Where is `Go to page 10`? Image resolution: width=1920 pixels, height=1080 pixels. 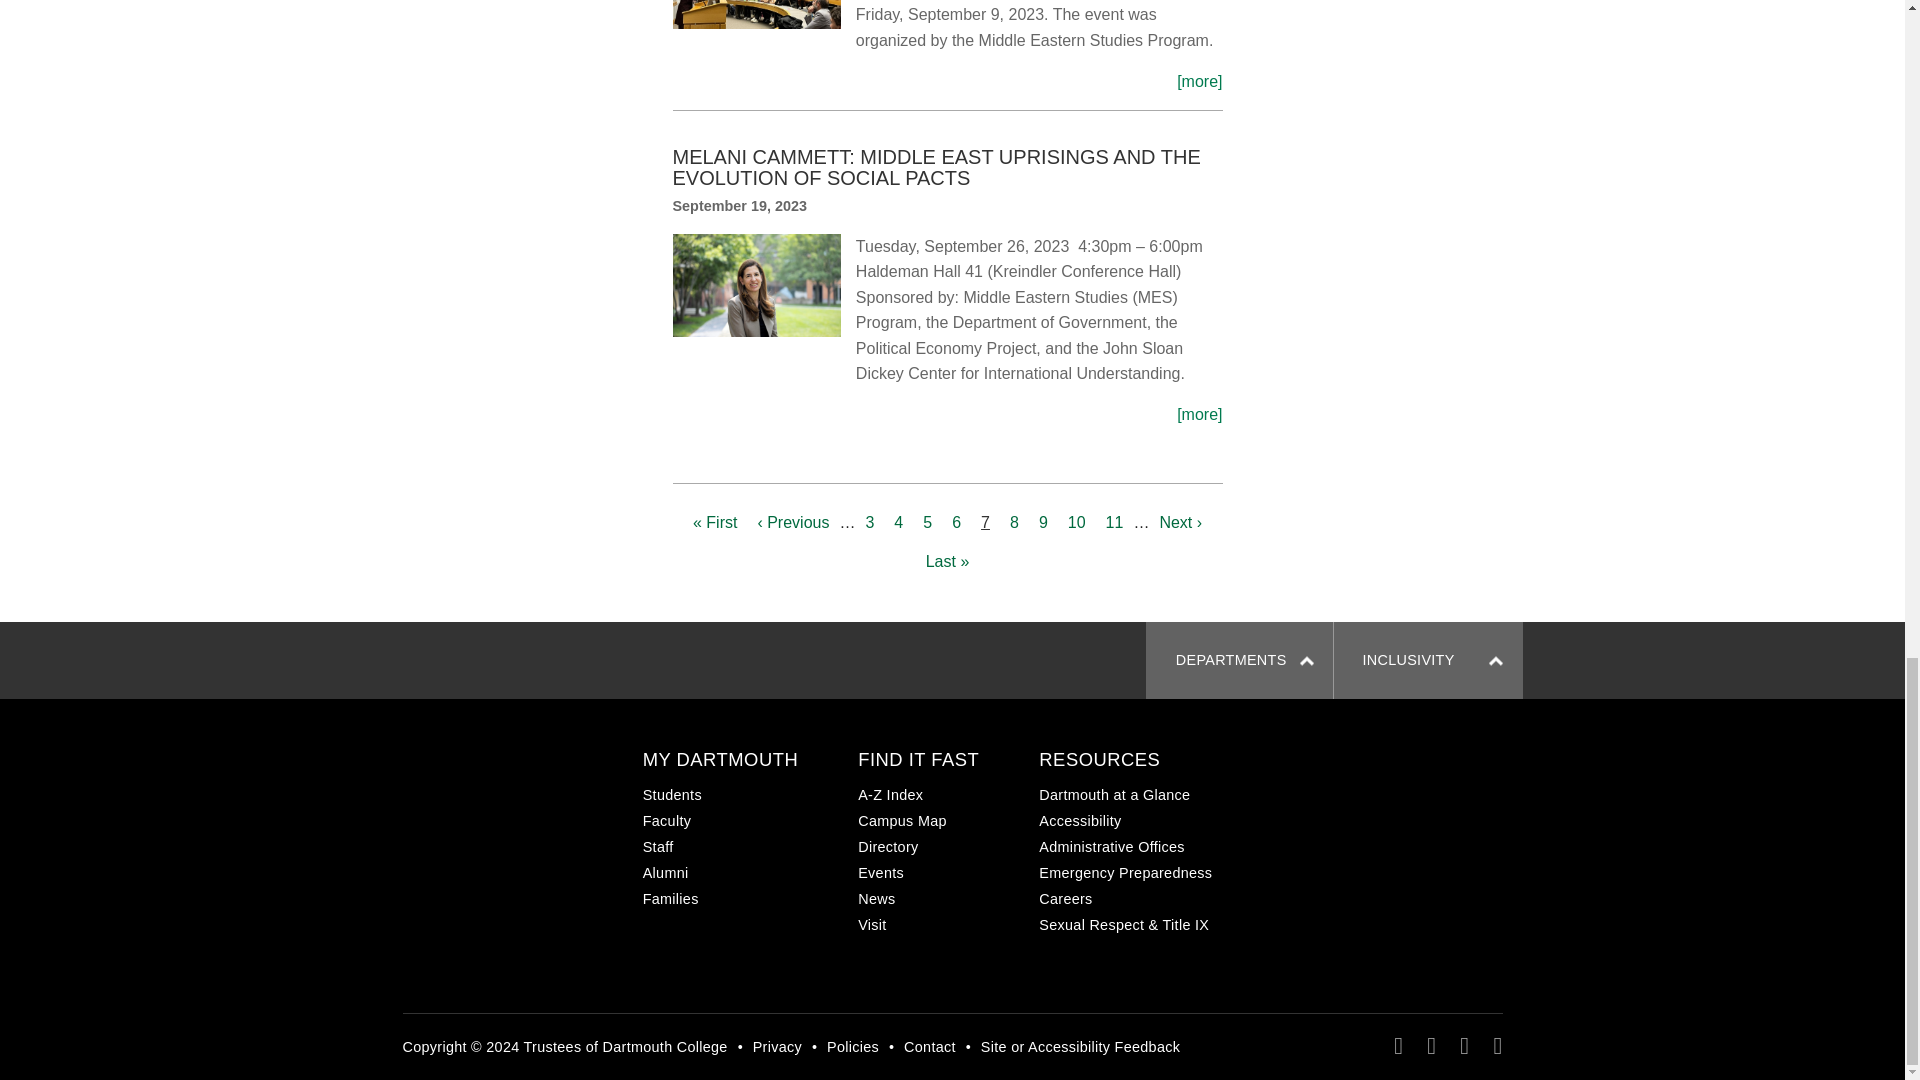 Go to page 10 is located at coordinates (1076, 523).